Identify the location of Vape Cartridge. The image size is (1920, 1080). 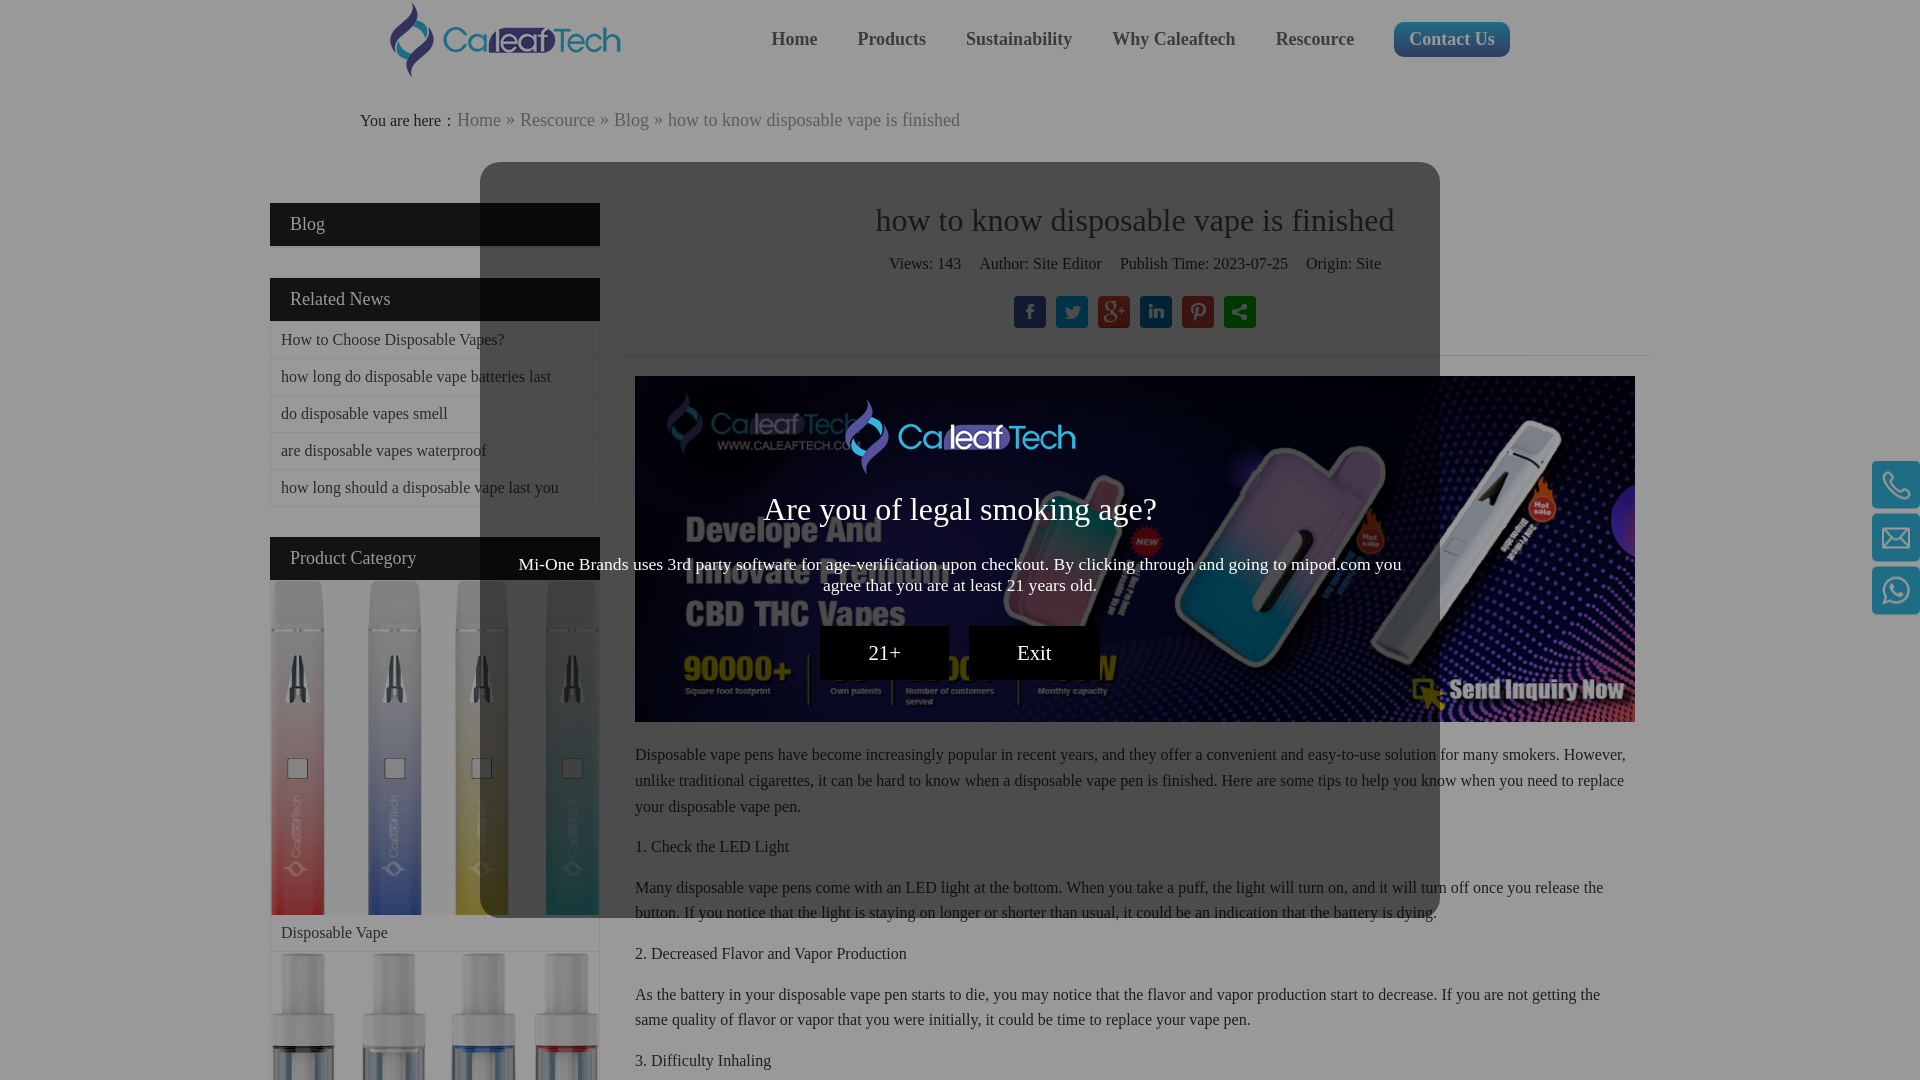
(434, 1016).